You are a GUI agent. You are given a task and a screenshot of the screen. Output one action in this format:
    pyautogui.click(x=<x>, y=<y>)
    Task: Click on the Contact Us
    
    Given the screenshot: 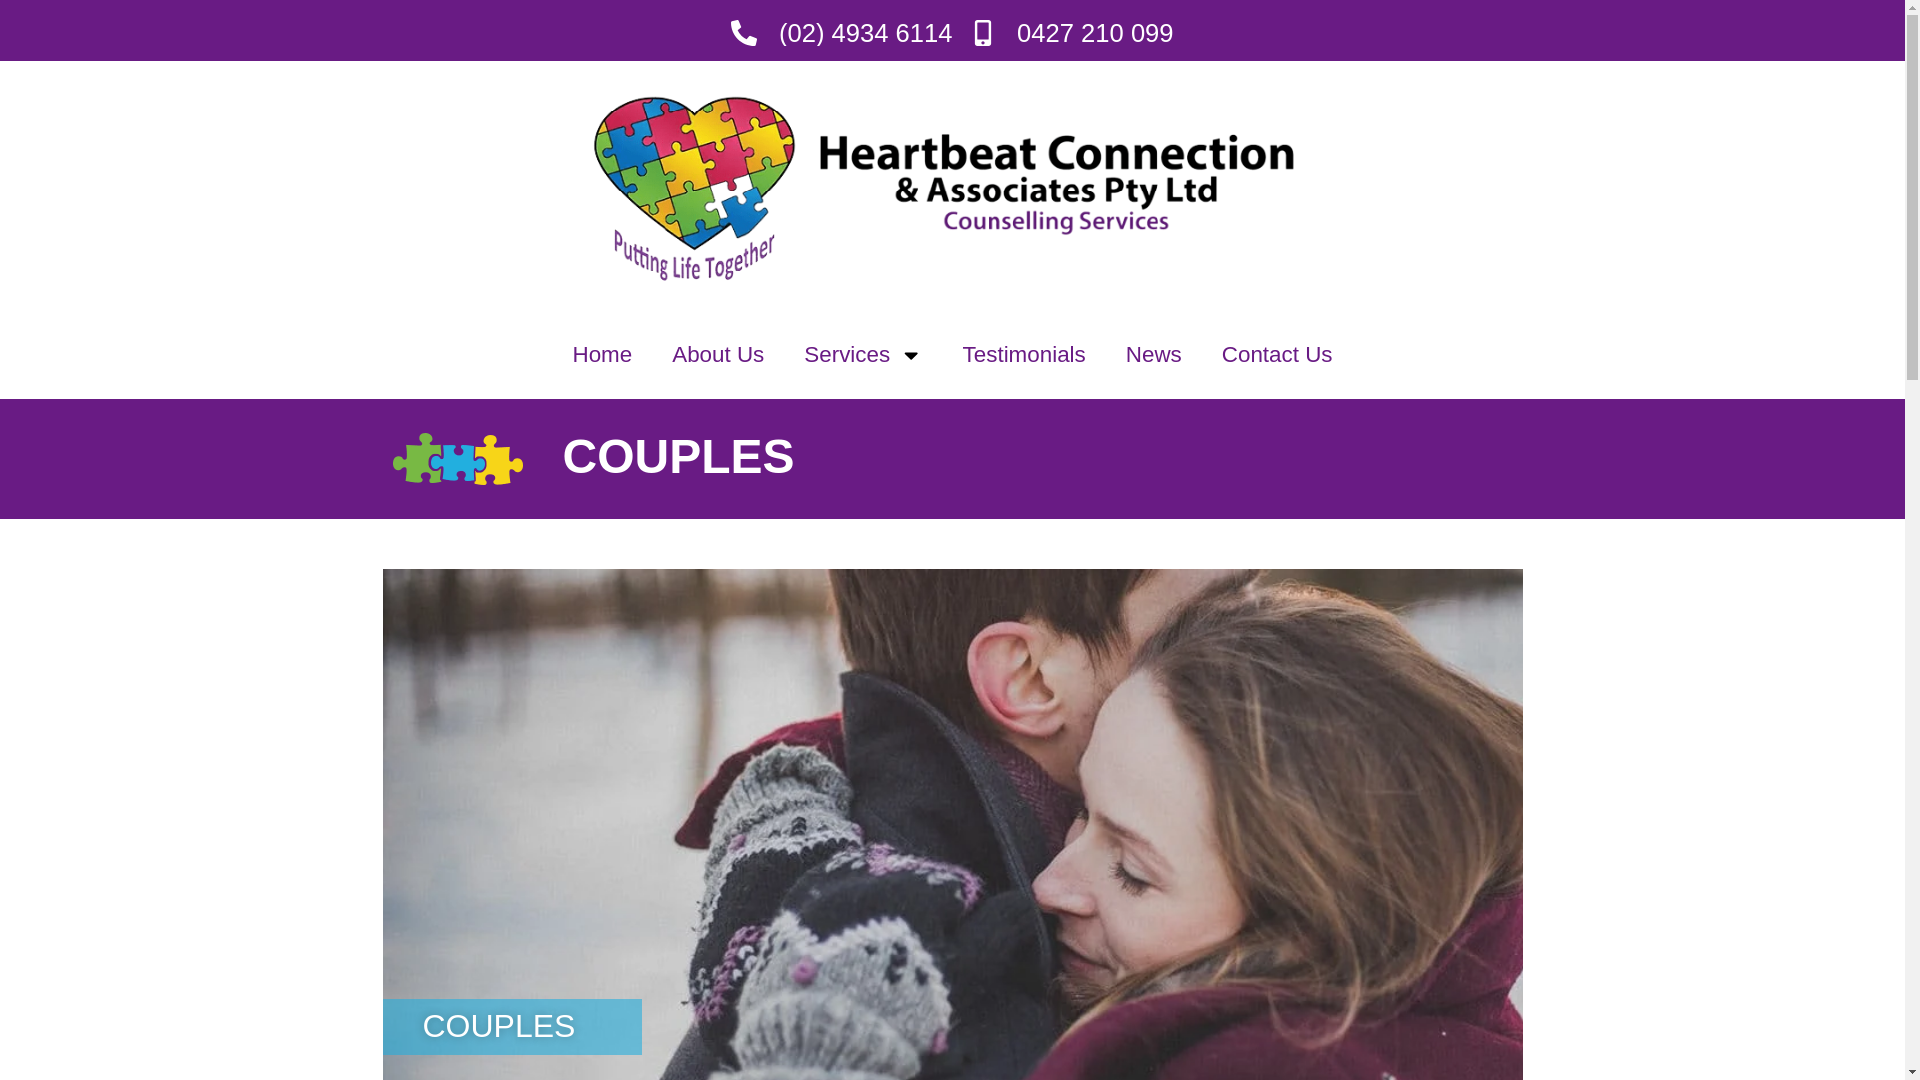 What is the action you would take?
    pyautogui.click(x=1278, y=355)
    